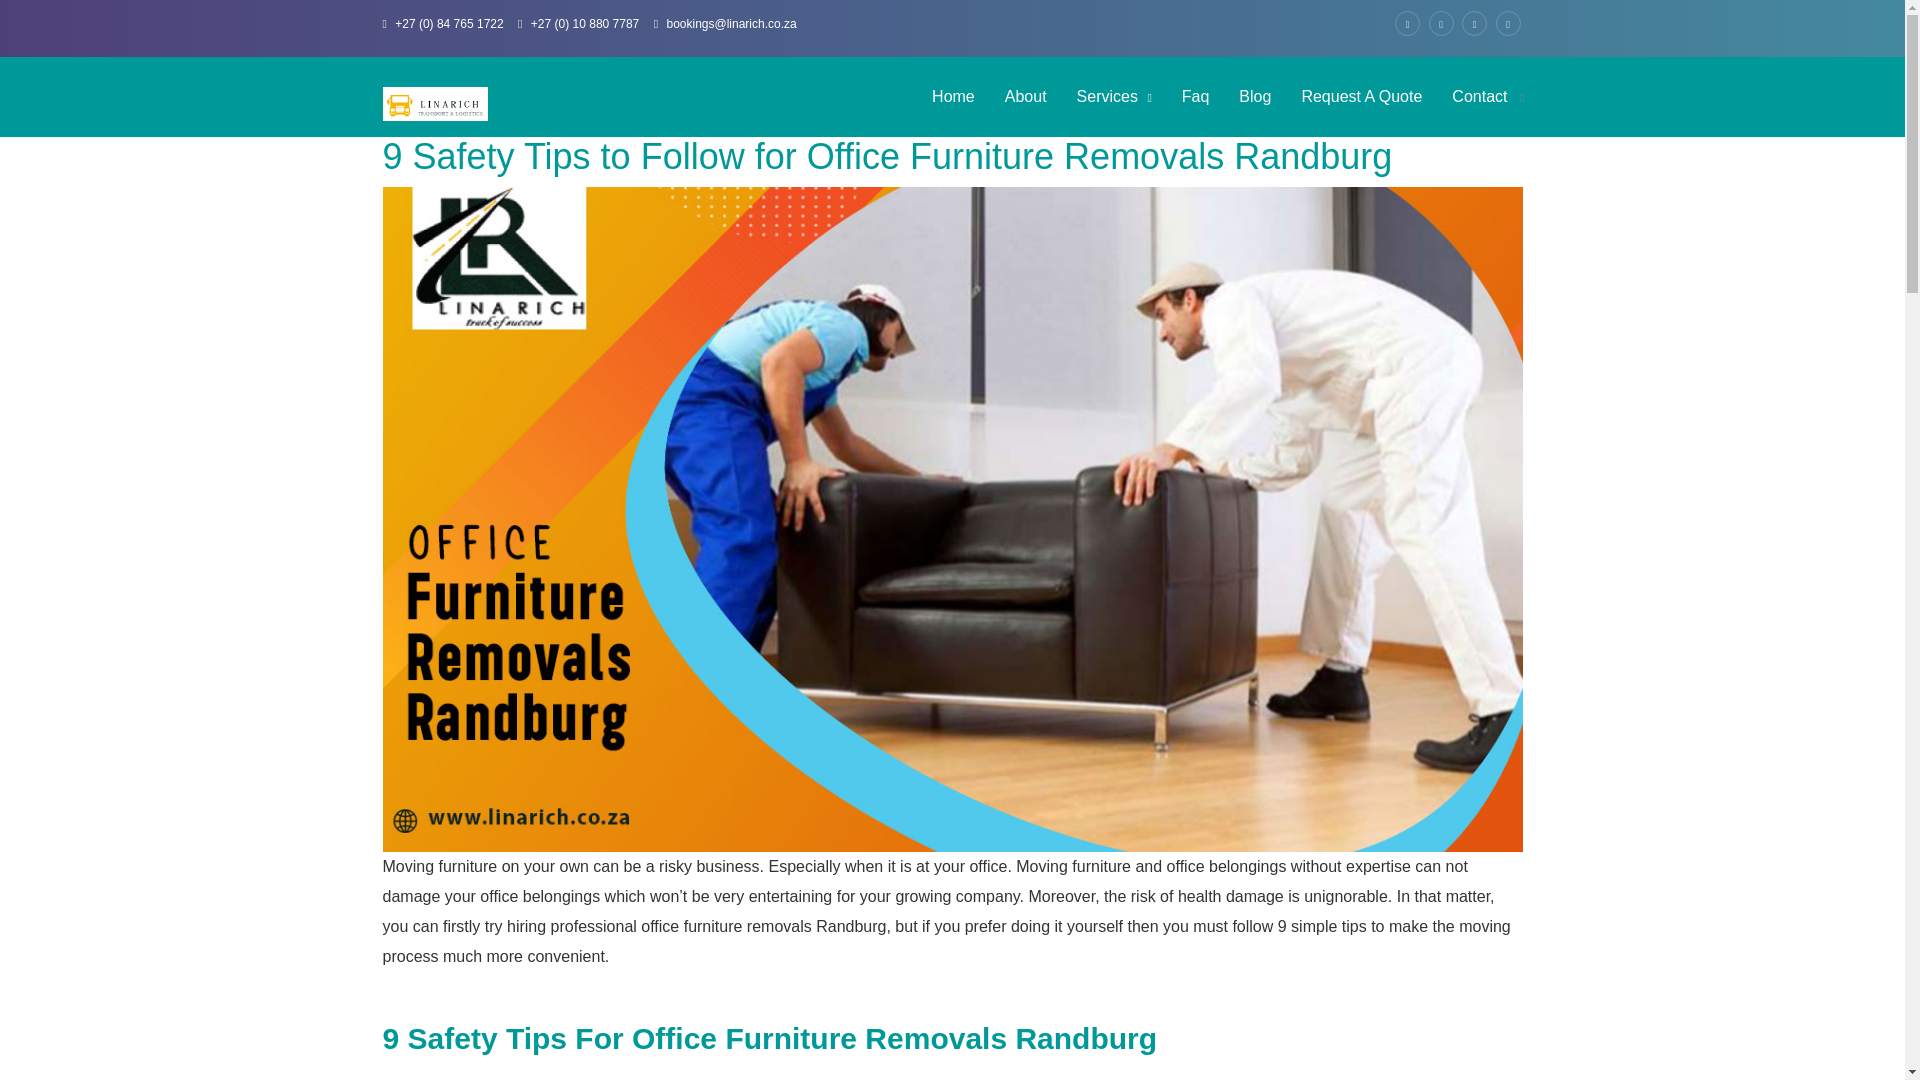  I want to click on Request A Quote, so click(1361, 97).